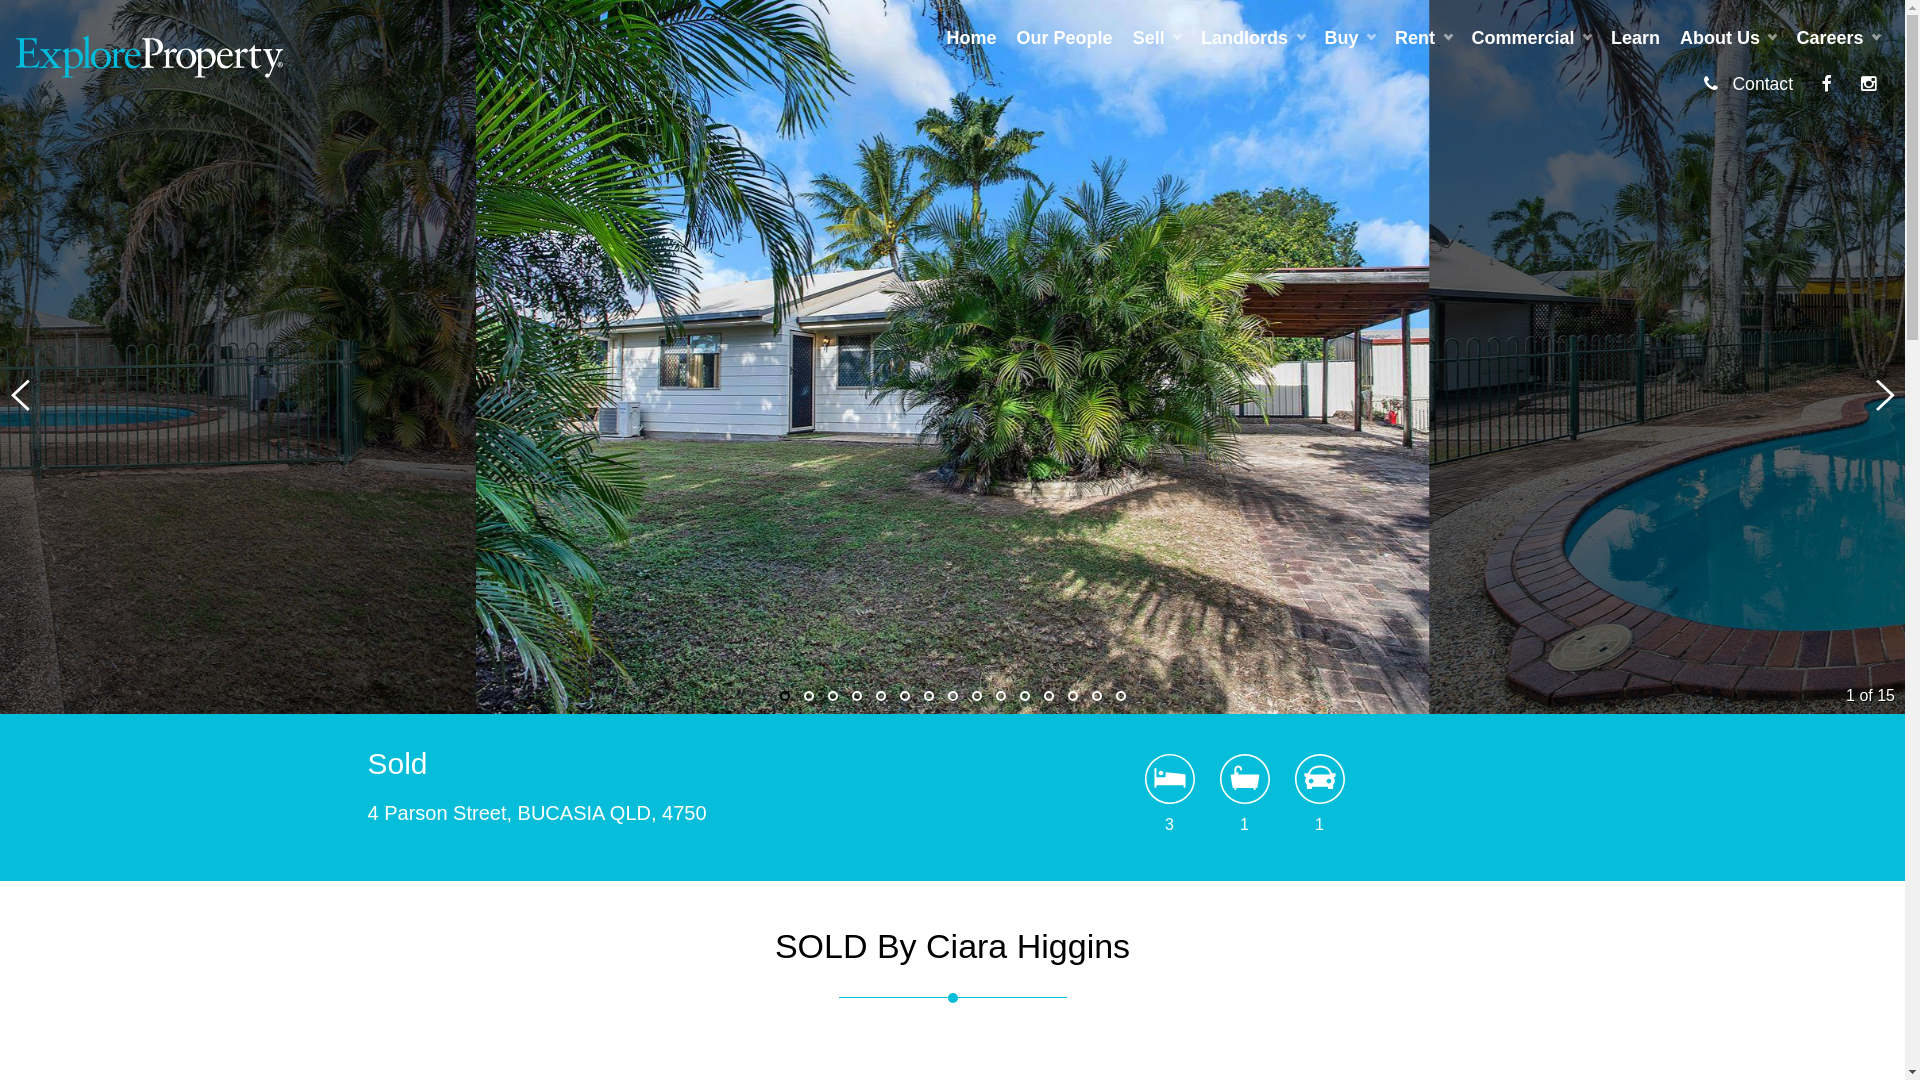  I want to click on Buy, so click(1350, 38).